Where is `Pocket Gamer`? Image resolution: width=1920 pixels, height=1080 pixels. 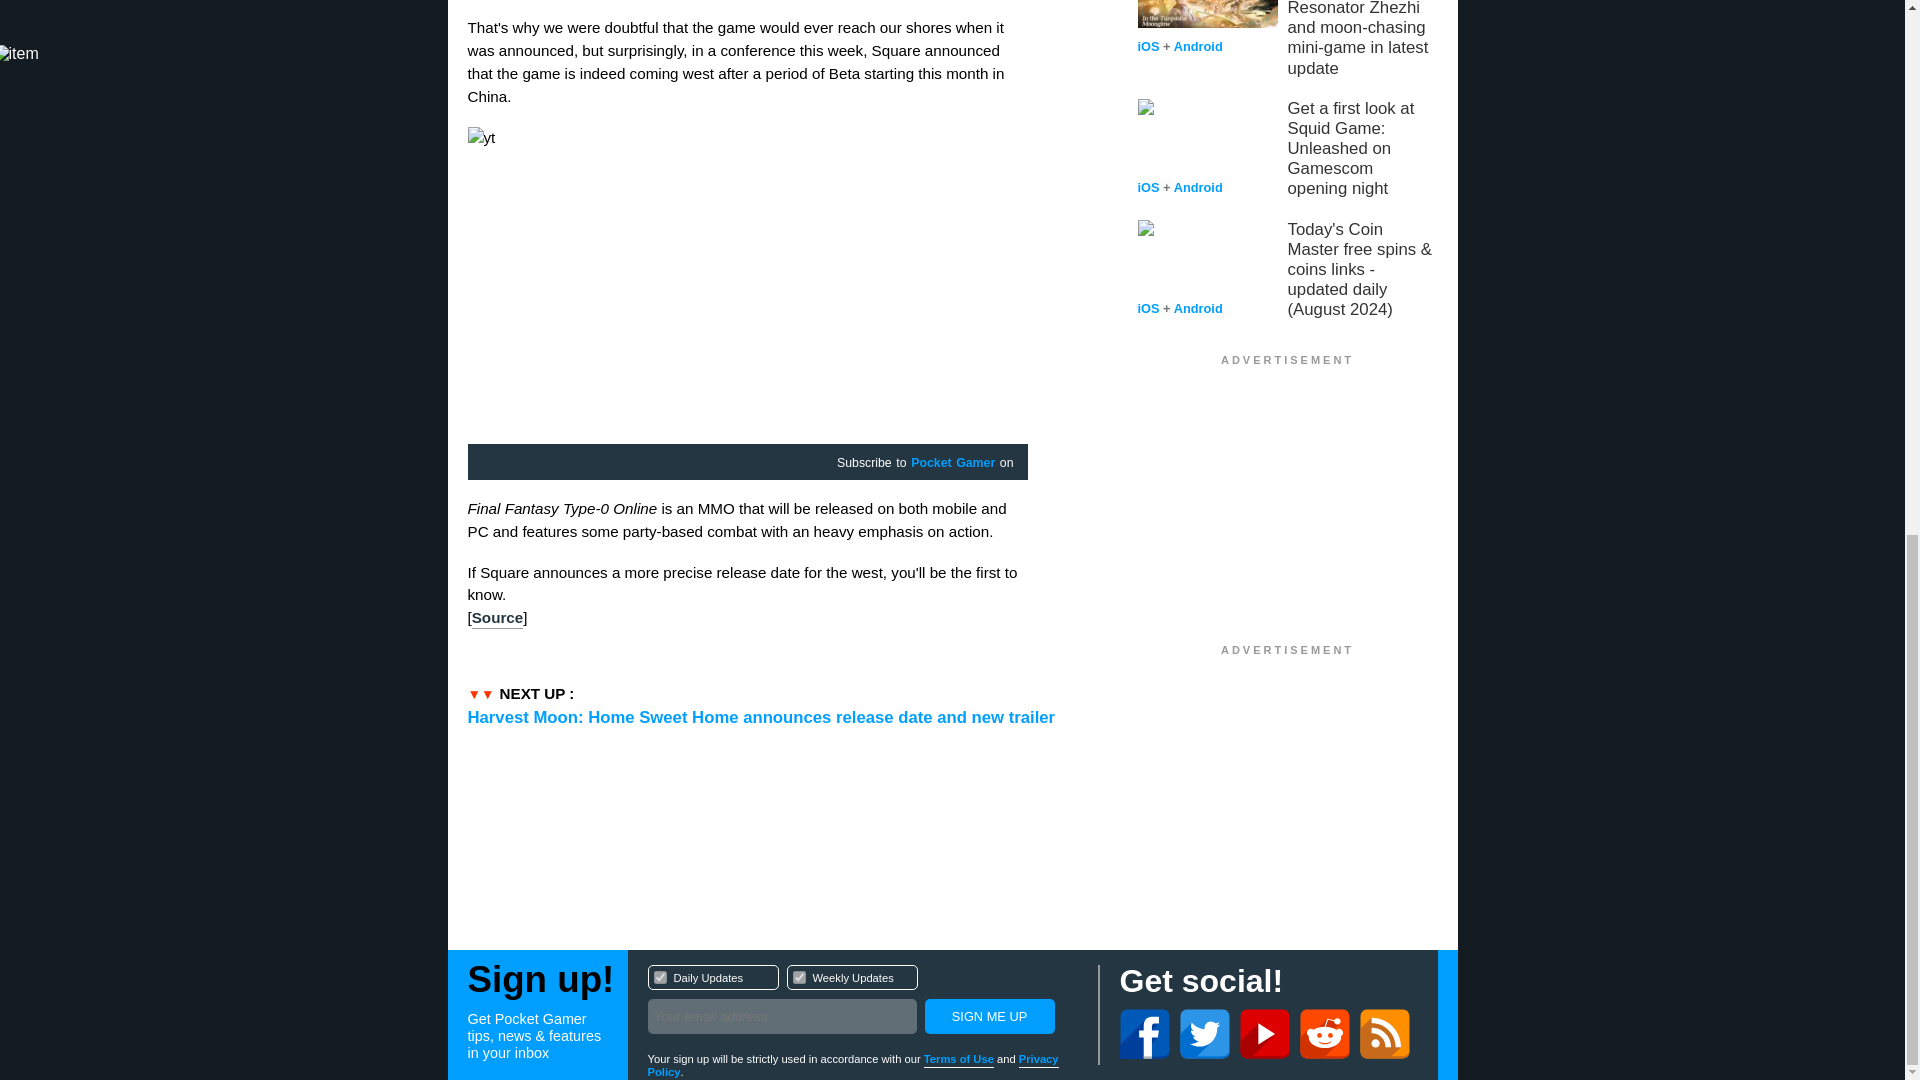
Pocket Gamer is located at coordinates (952, 463).